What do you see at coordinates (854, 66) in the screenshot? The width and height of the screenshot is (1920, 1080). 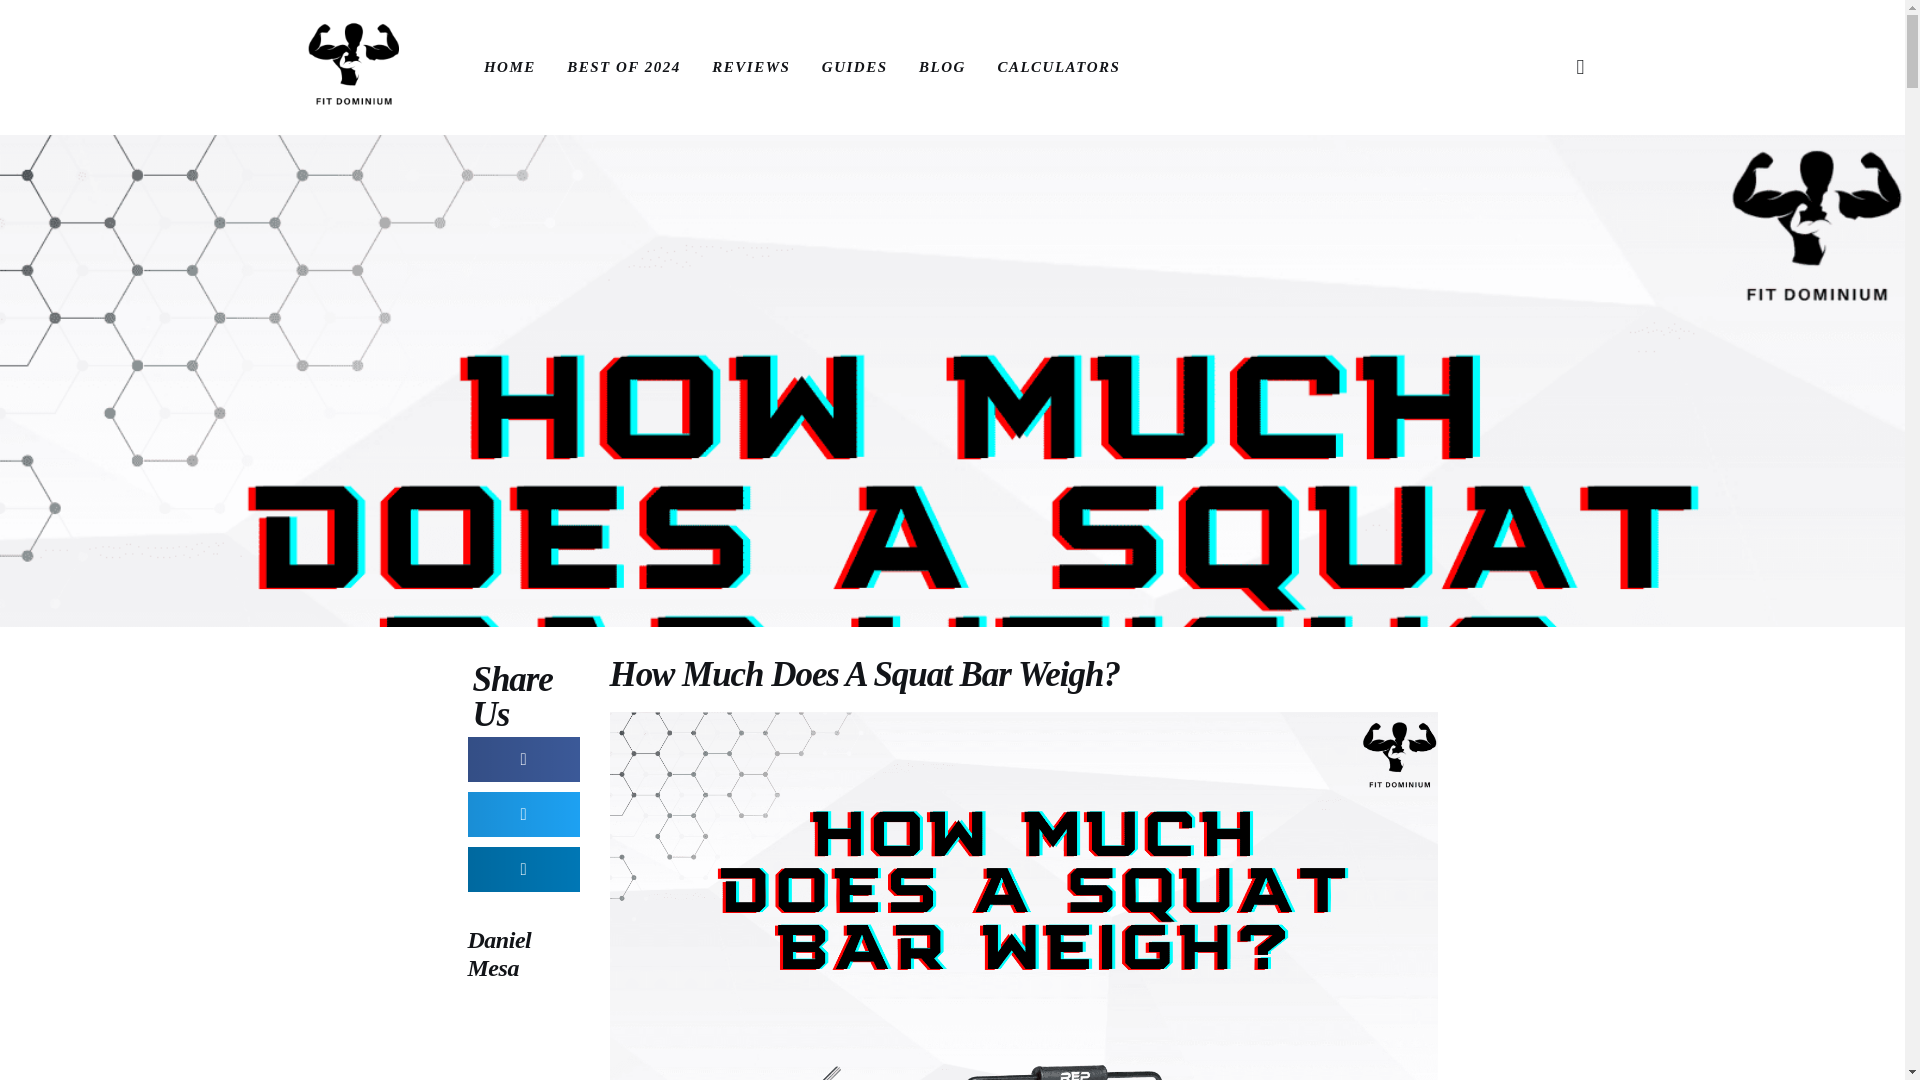 I see `GUIDES` at bounding box center [854, 66].